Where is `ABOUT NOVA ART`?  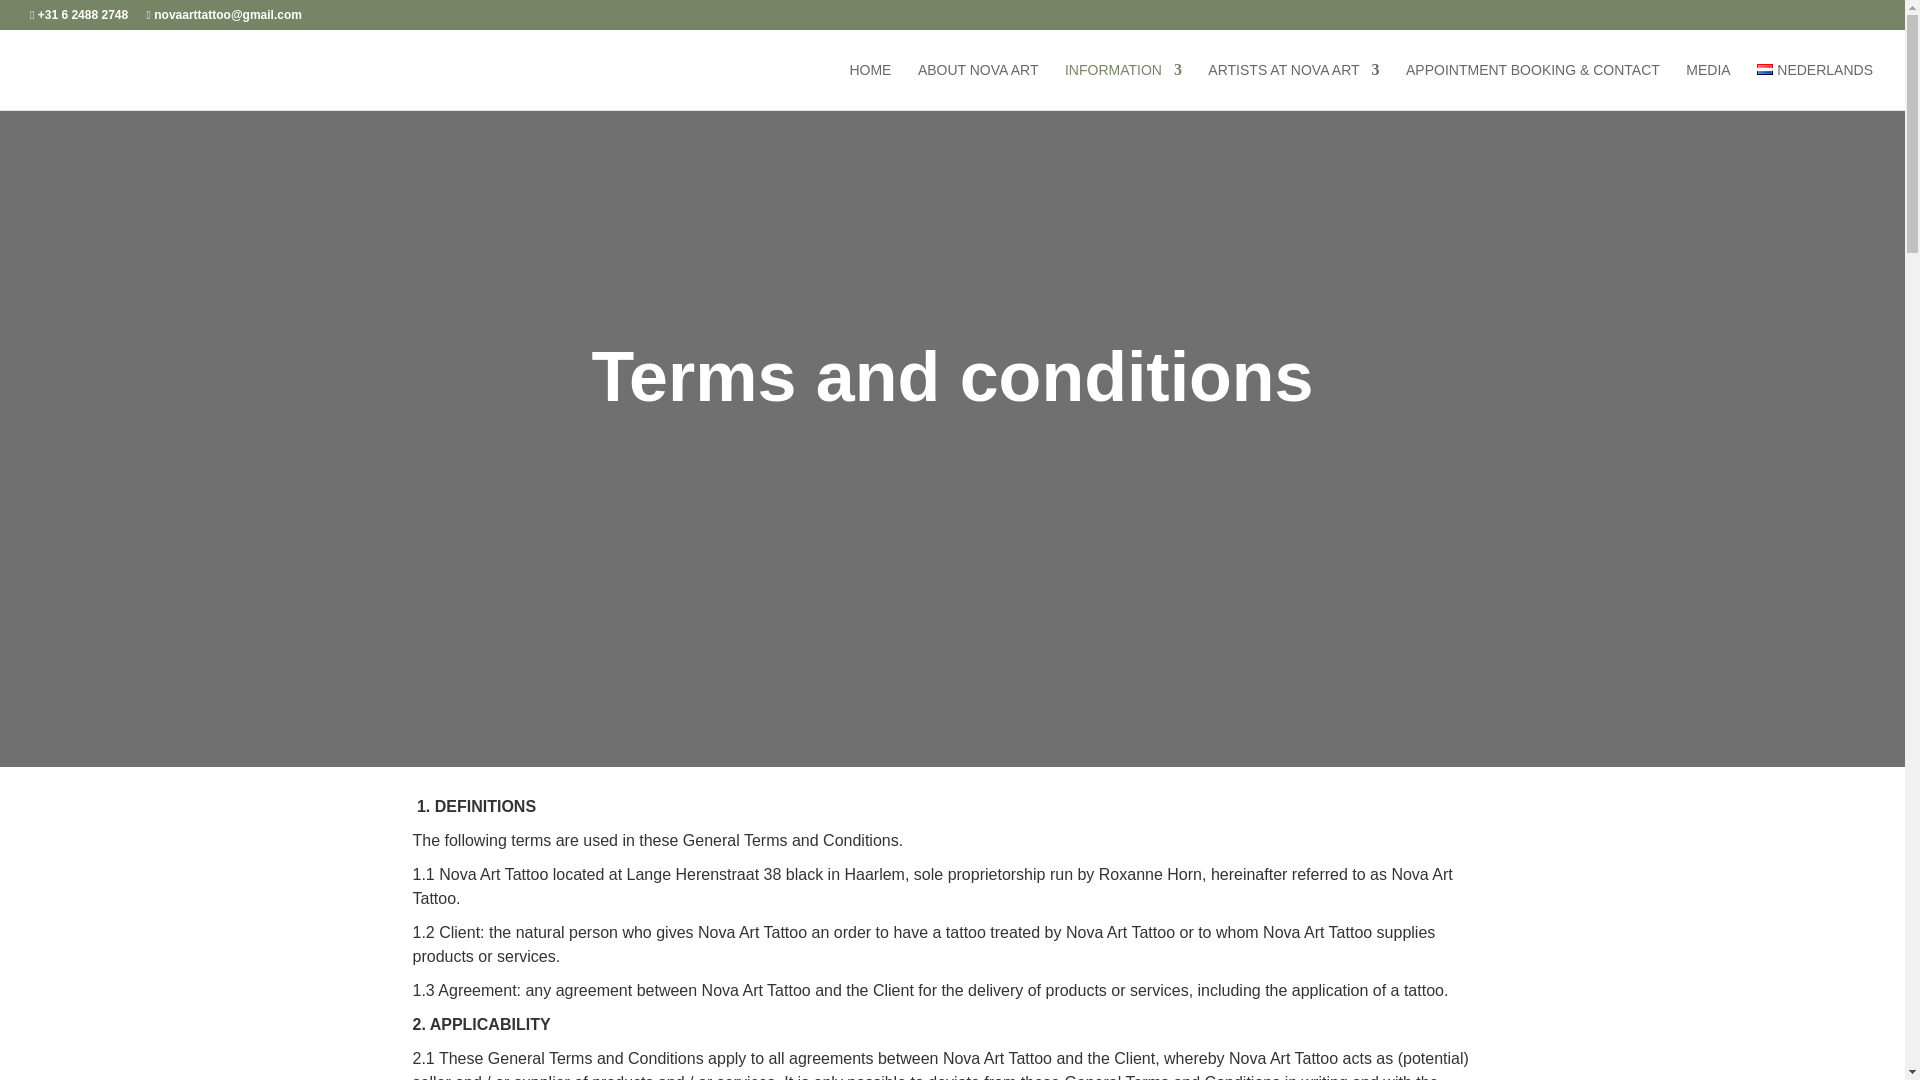 ABOUT NOVA ART is located at coordinates (978, 86).